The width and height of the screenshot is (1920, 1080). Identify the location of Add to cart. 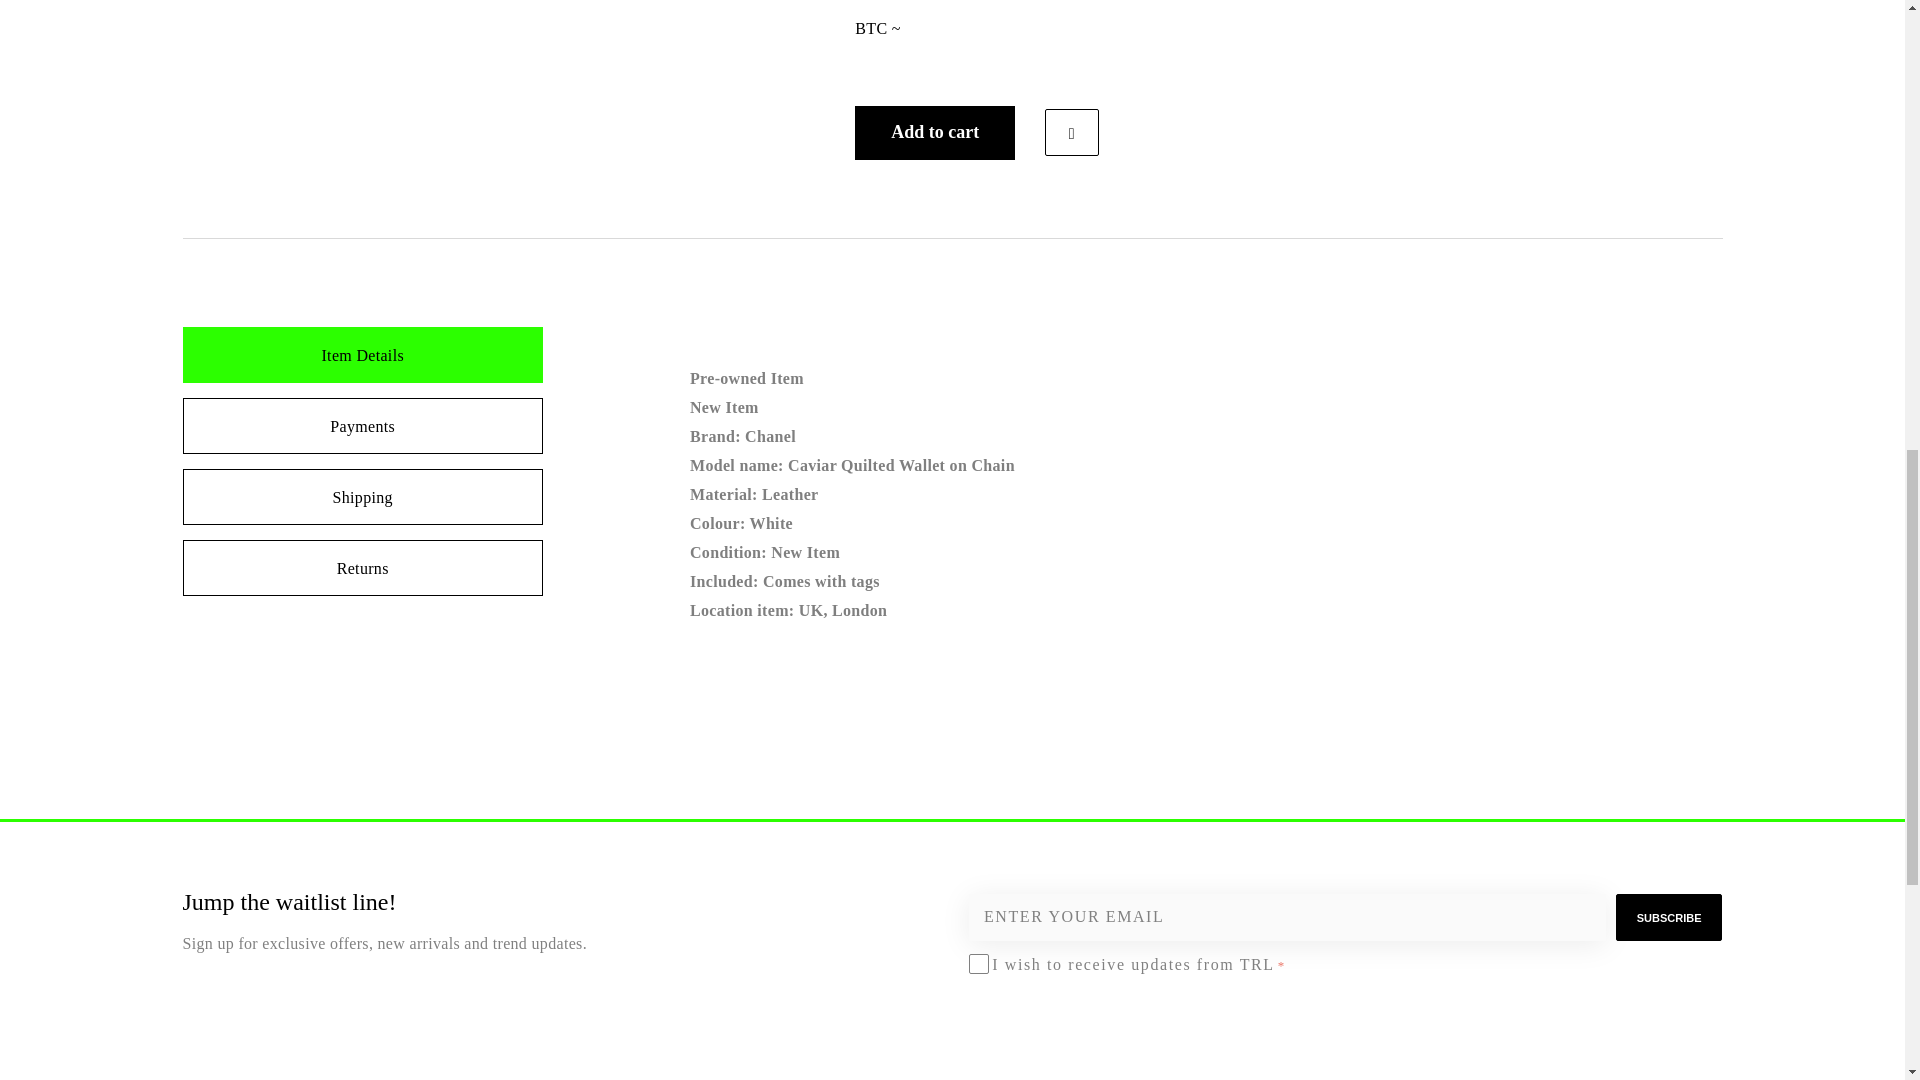
(934, 132).